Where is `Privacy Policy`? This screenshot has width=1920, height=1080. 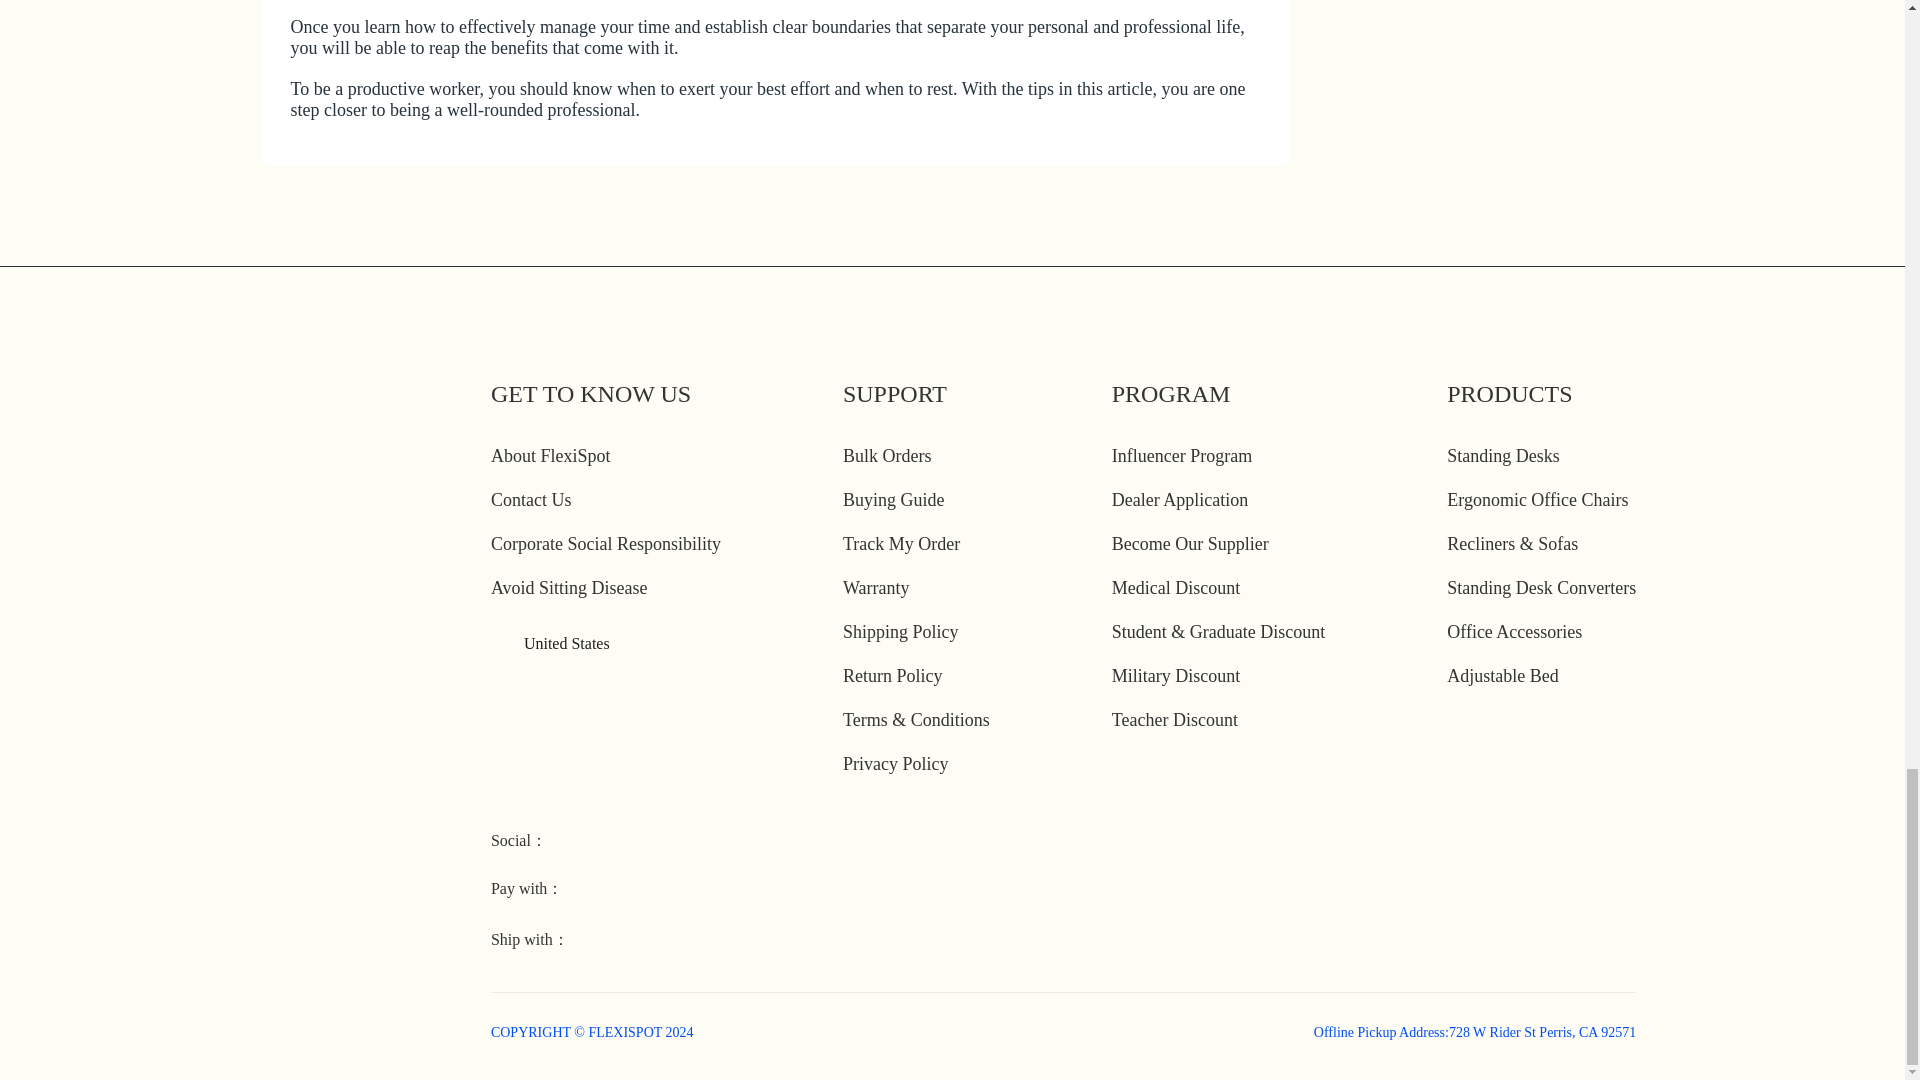
Privacy Policy is located at coordinates (895, 764).